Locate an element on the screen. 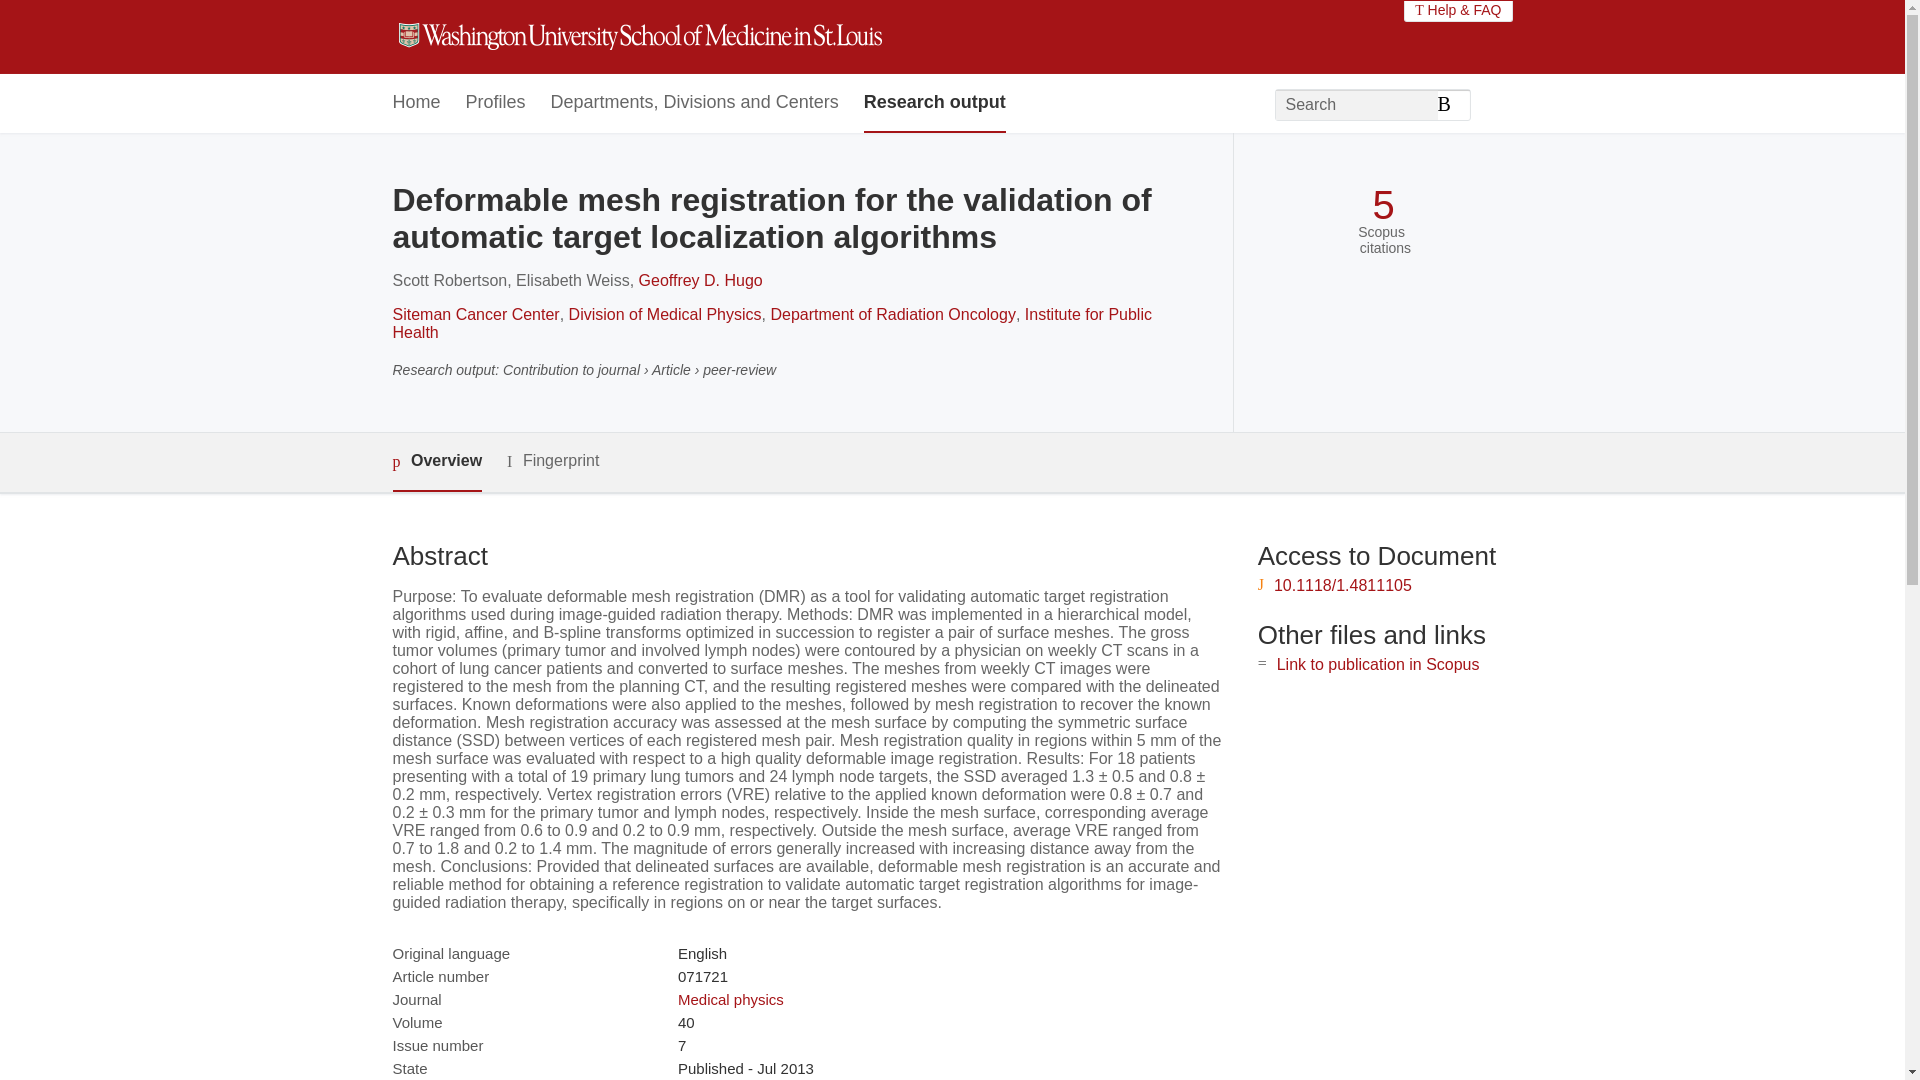  Division of Medical Physics is located at coordinates (665, 314).